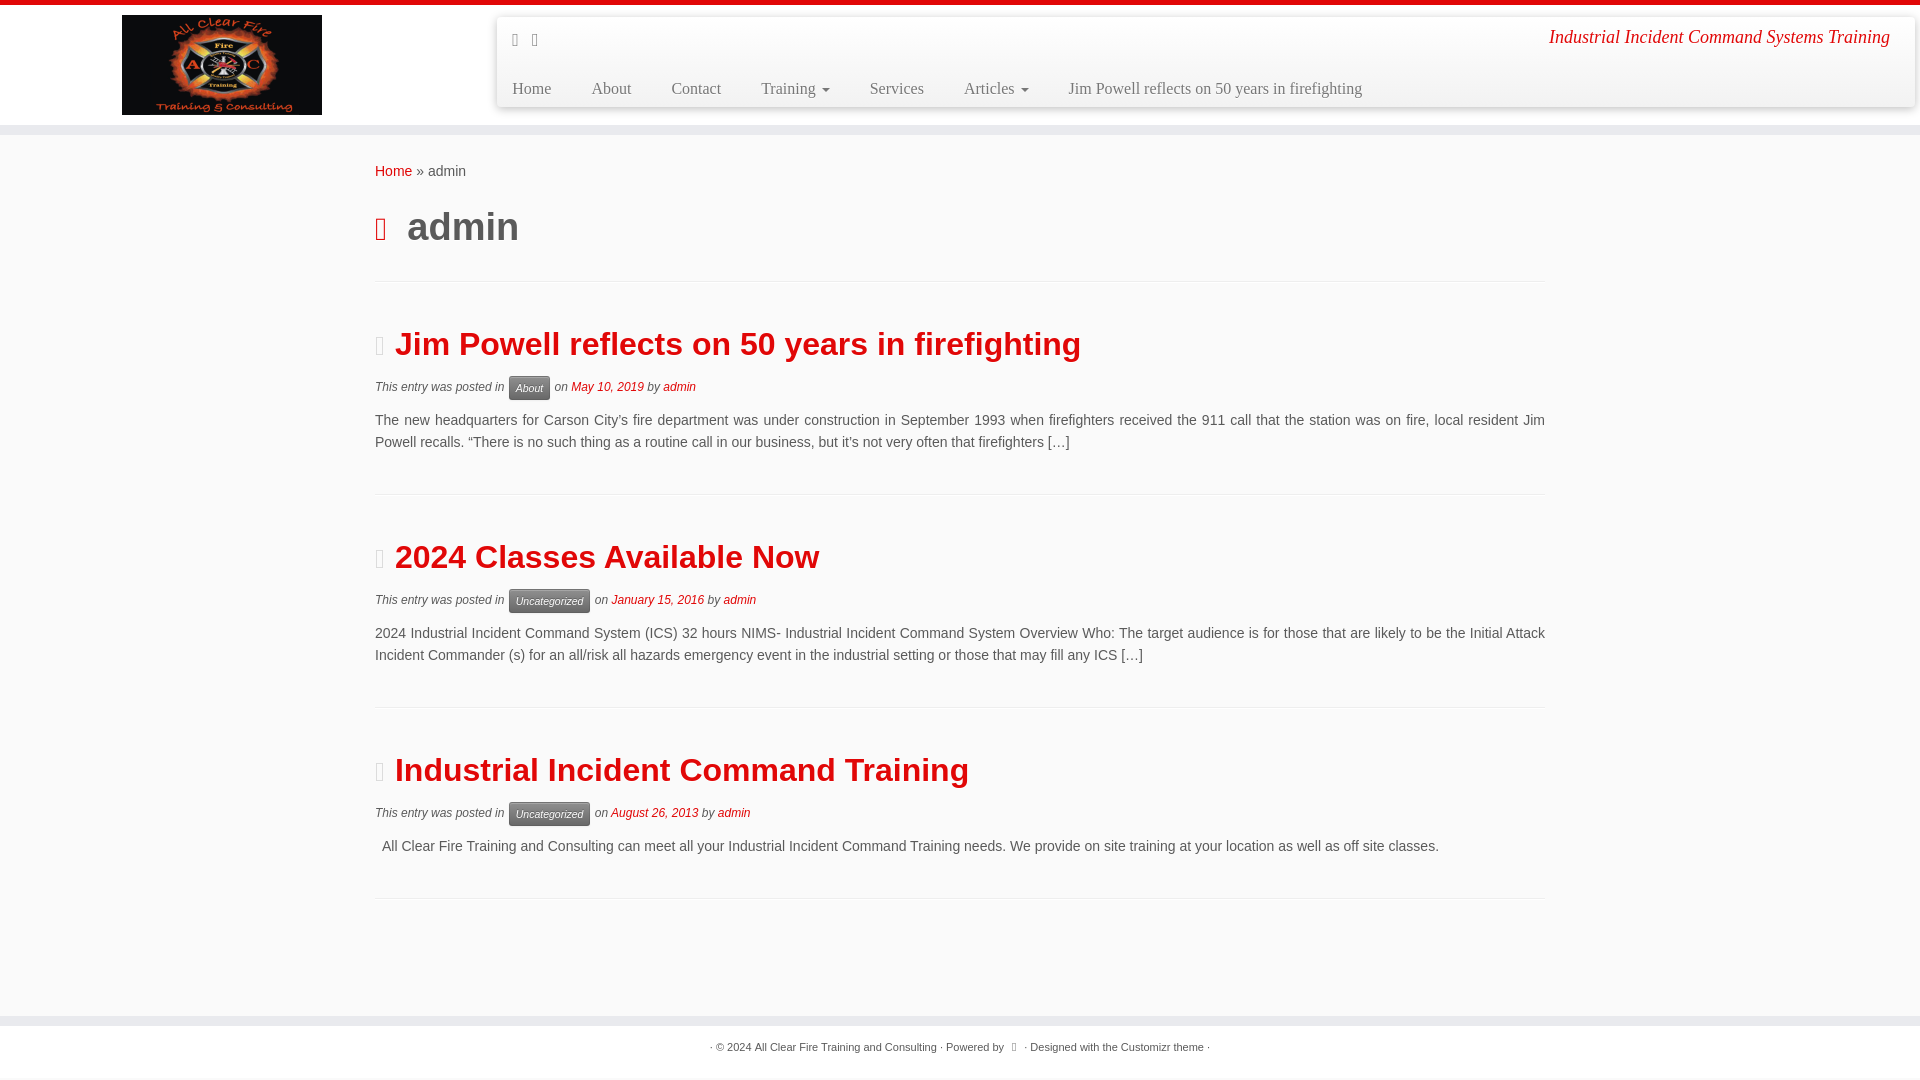 This screenshot has height=1080, width=1920. I want to click on Industrial Incident Command Training, so click(682, 770).